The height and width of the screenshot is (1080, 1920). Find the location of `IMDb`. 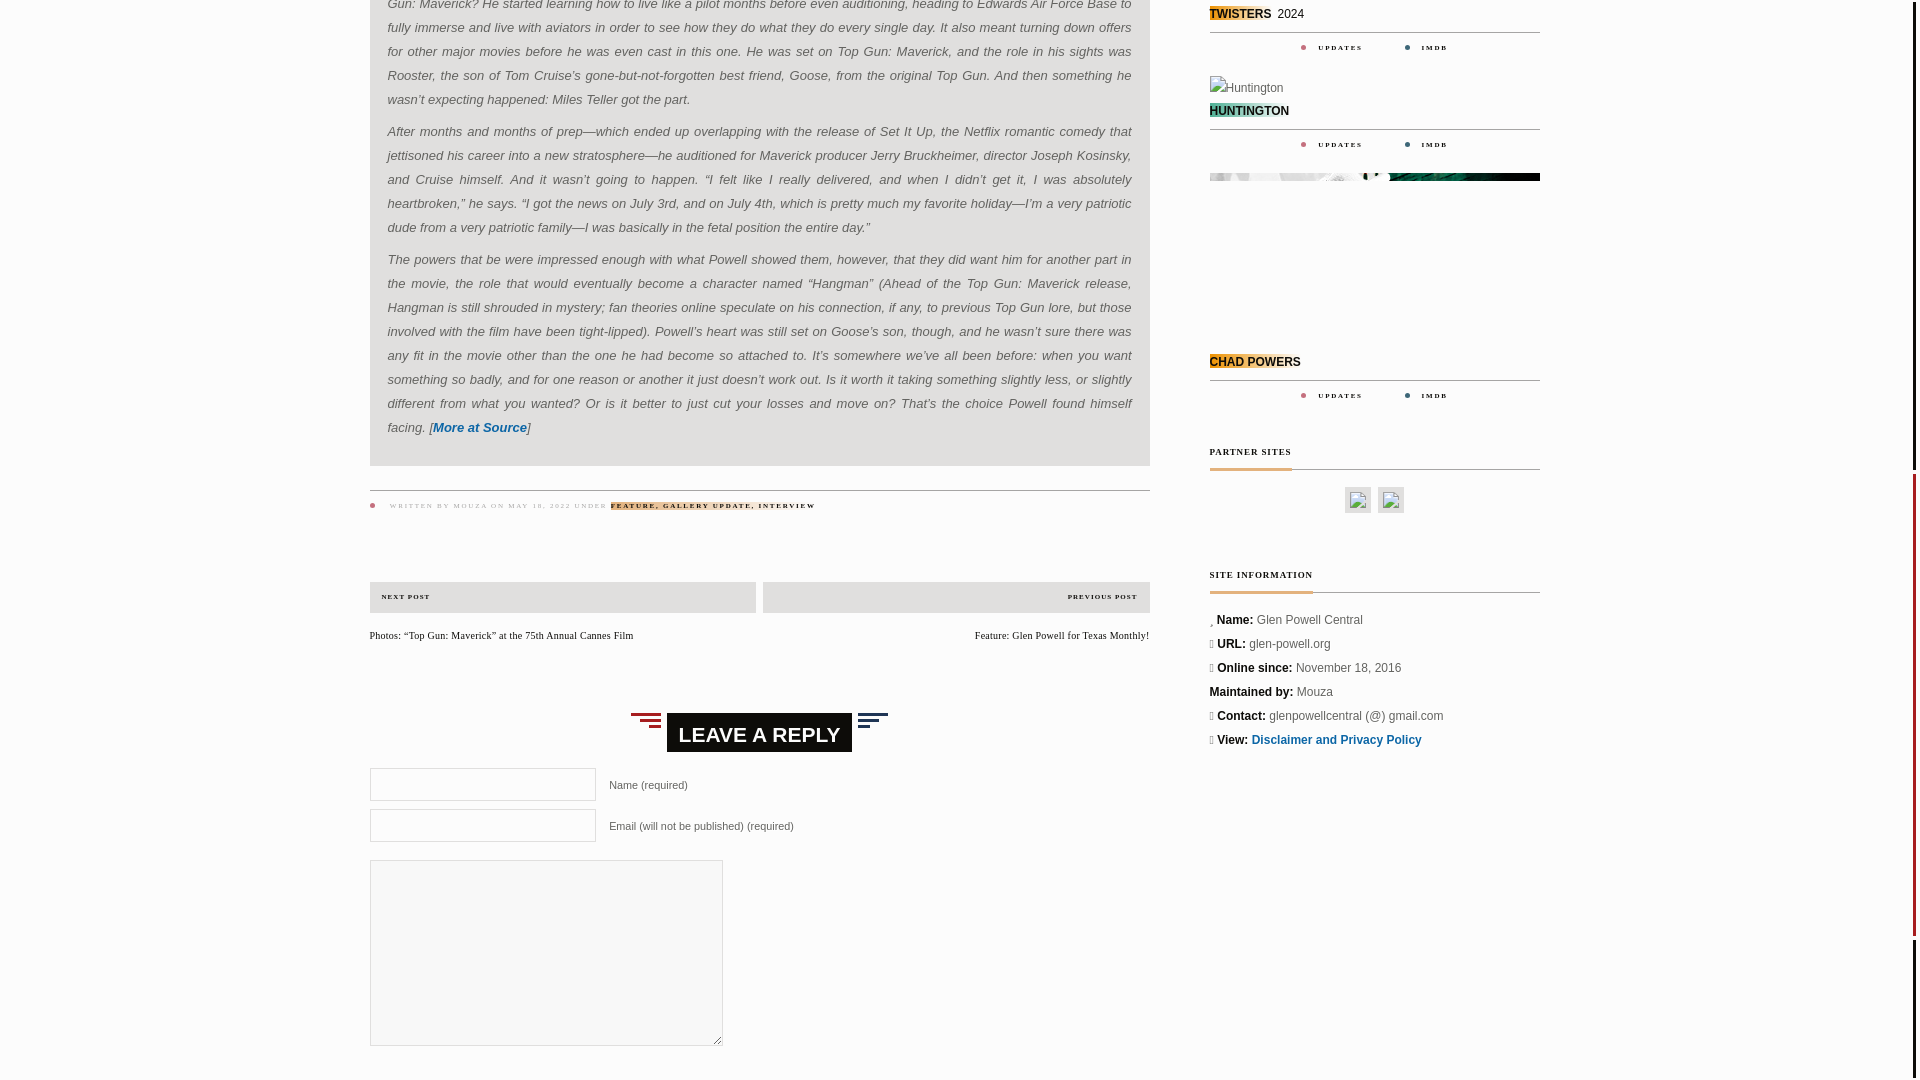

IMDb is located at coordinates (1434, 145).